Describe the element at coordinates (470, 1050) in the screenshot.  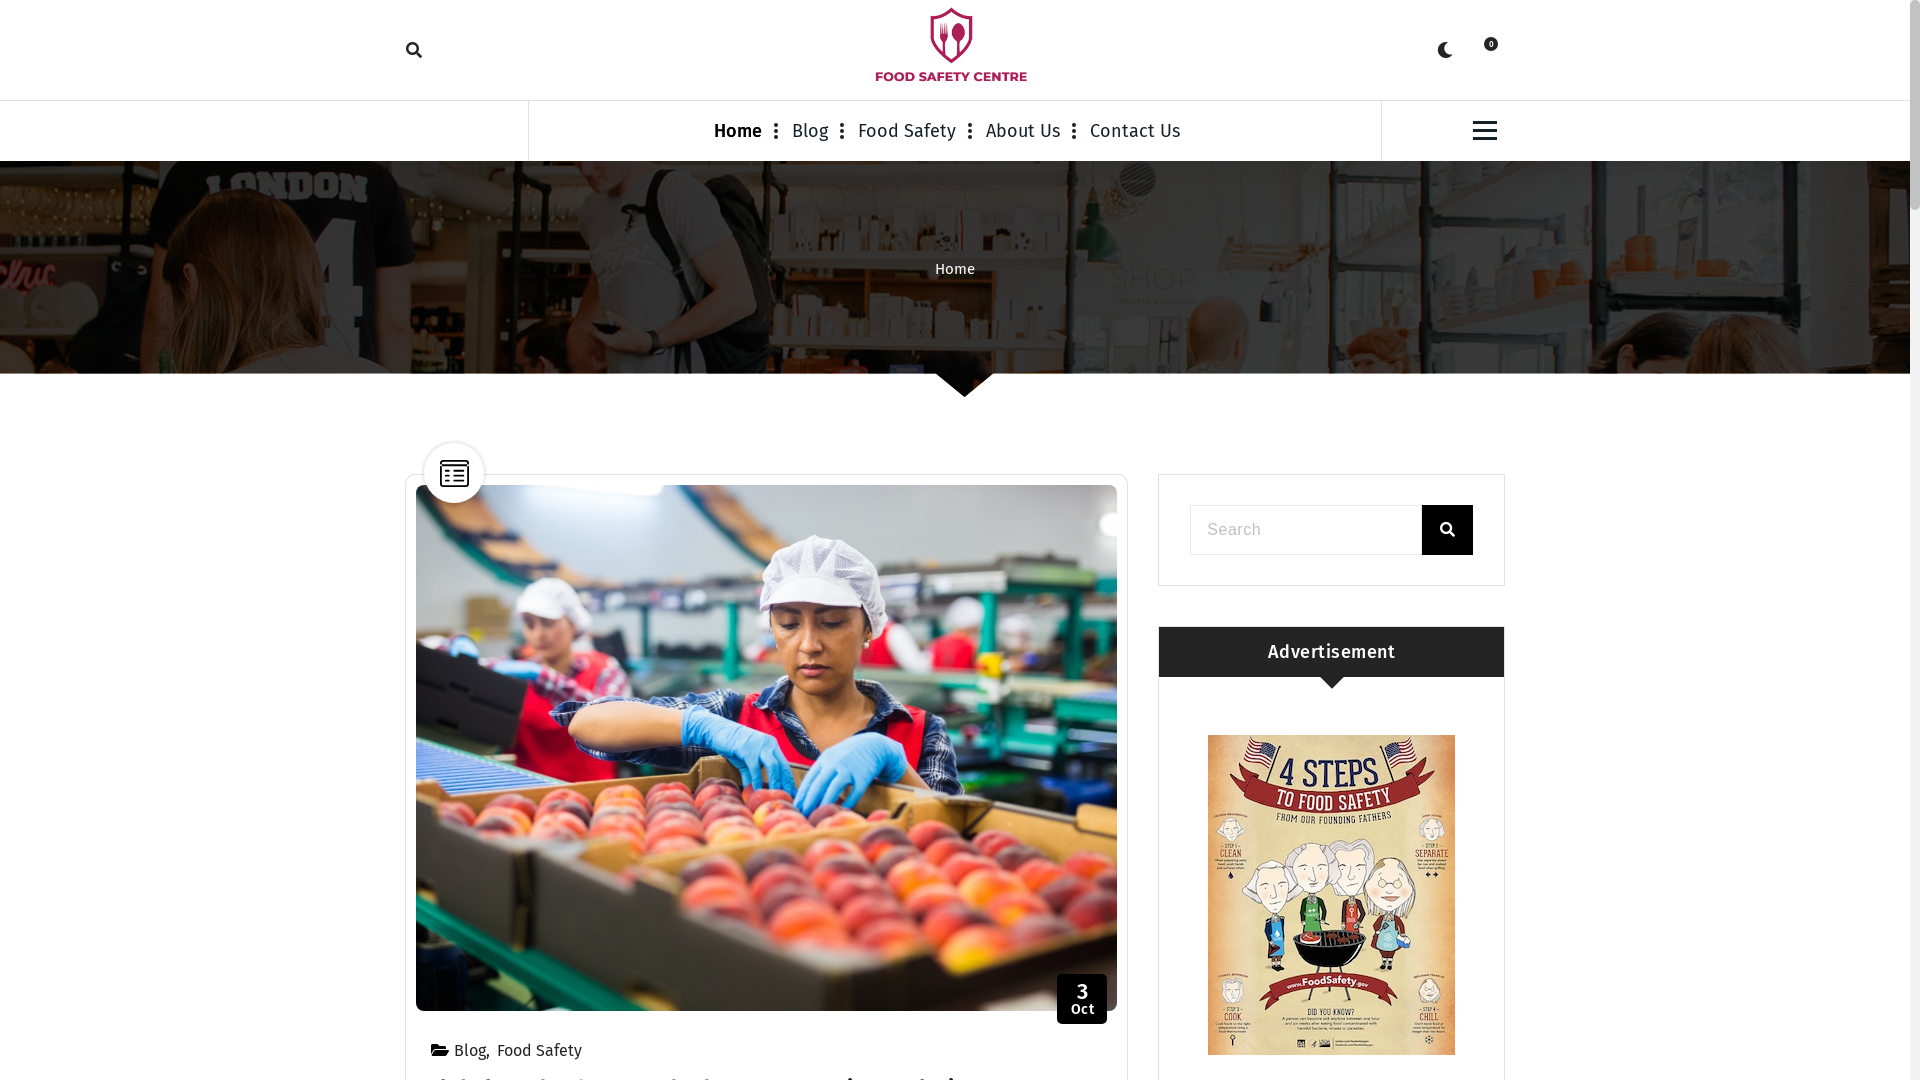
I see `Blog` at that location.